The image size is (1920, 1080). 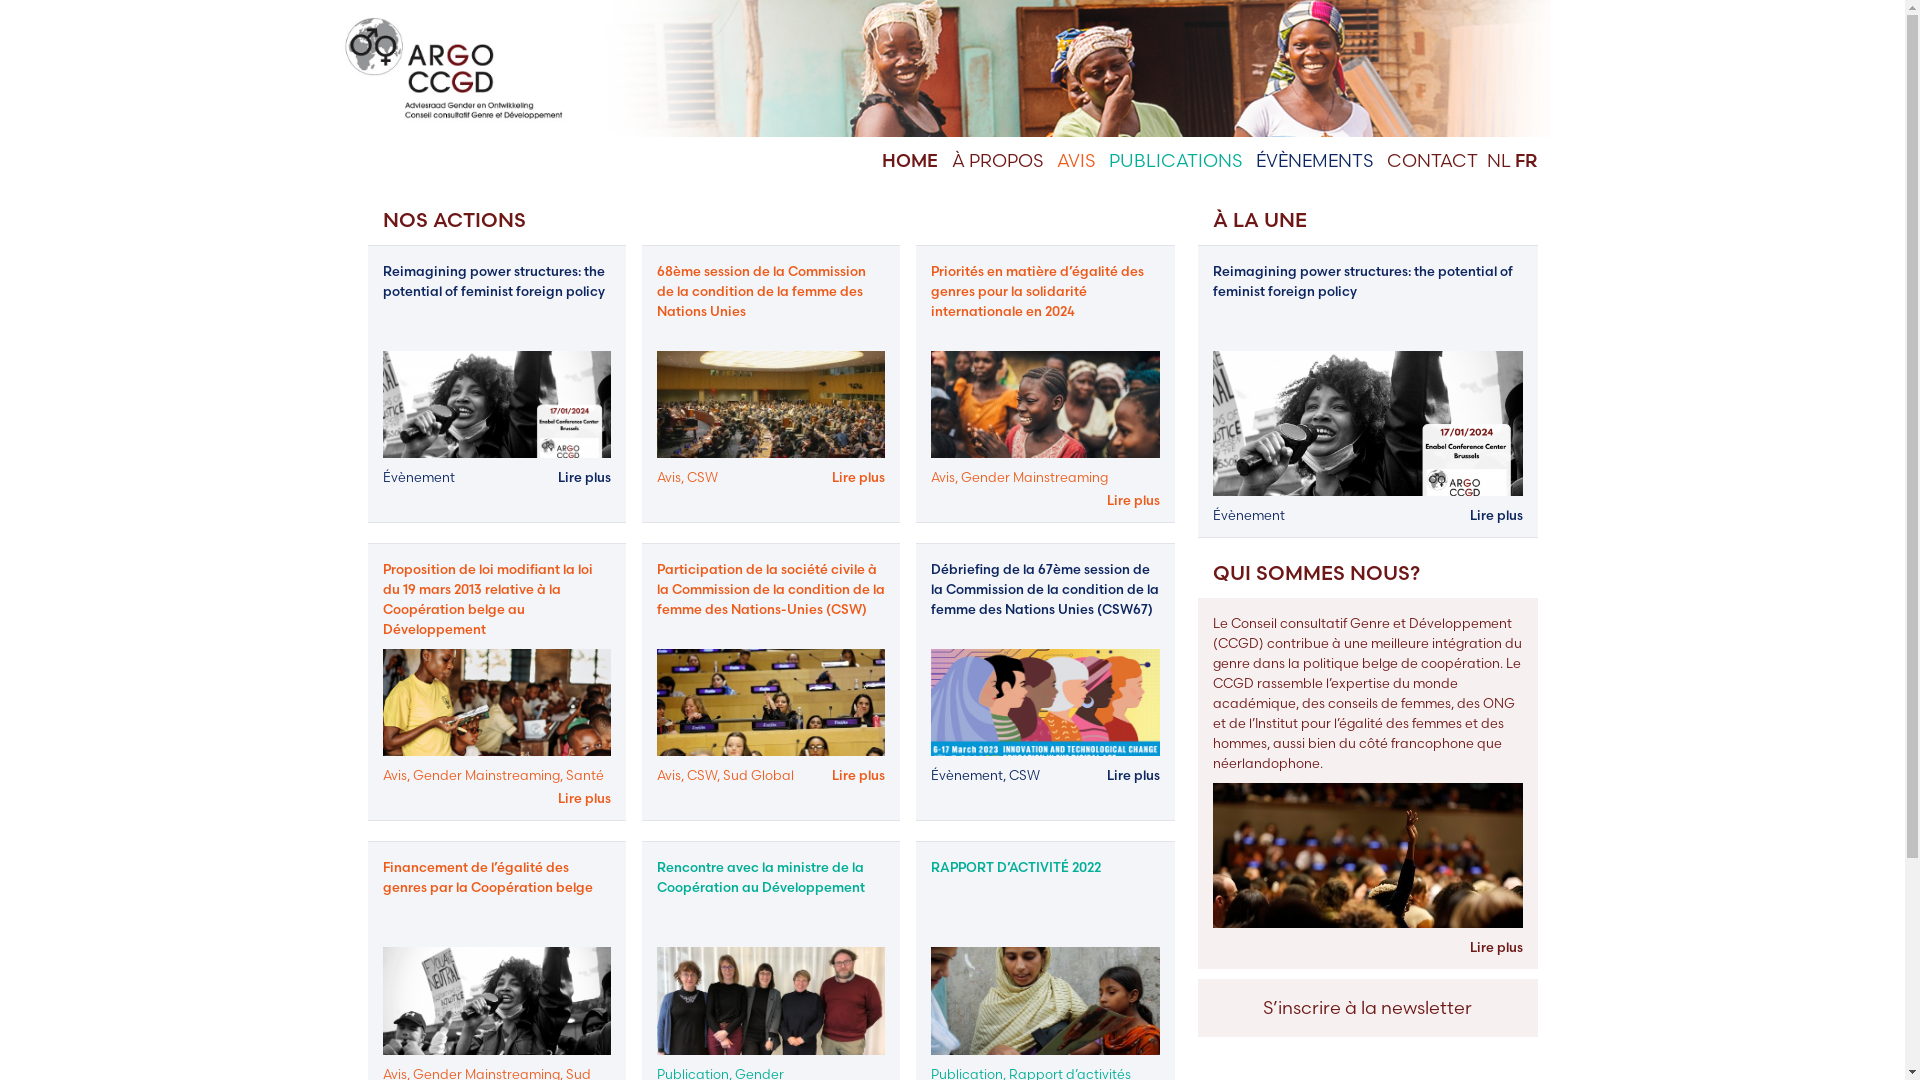 I want to click on Lire plus, so click(x=1496, y=947).